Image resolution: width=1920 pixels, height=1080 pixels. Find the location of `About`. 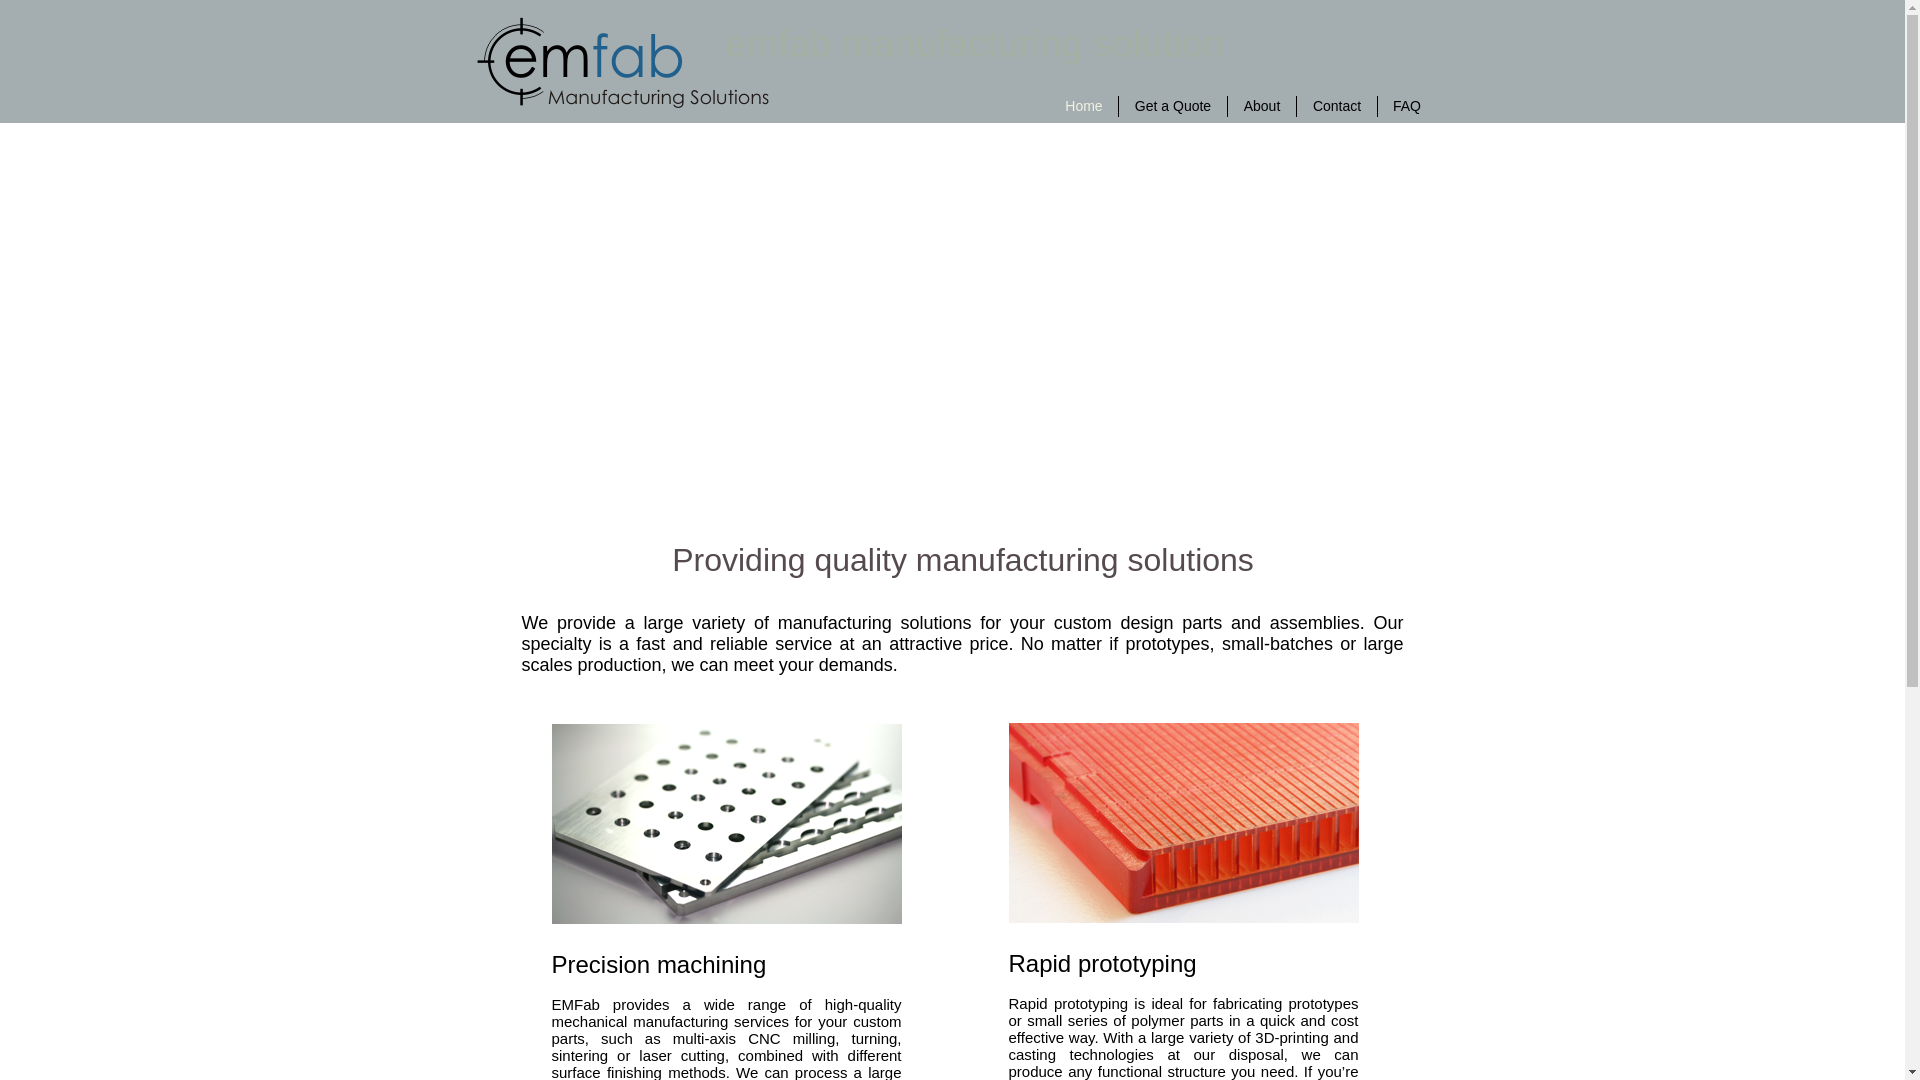

About is located at coordinates (1262, 106).